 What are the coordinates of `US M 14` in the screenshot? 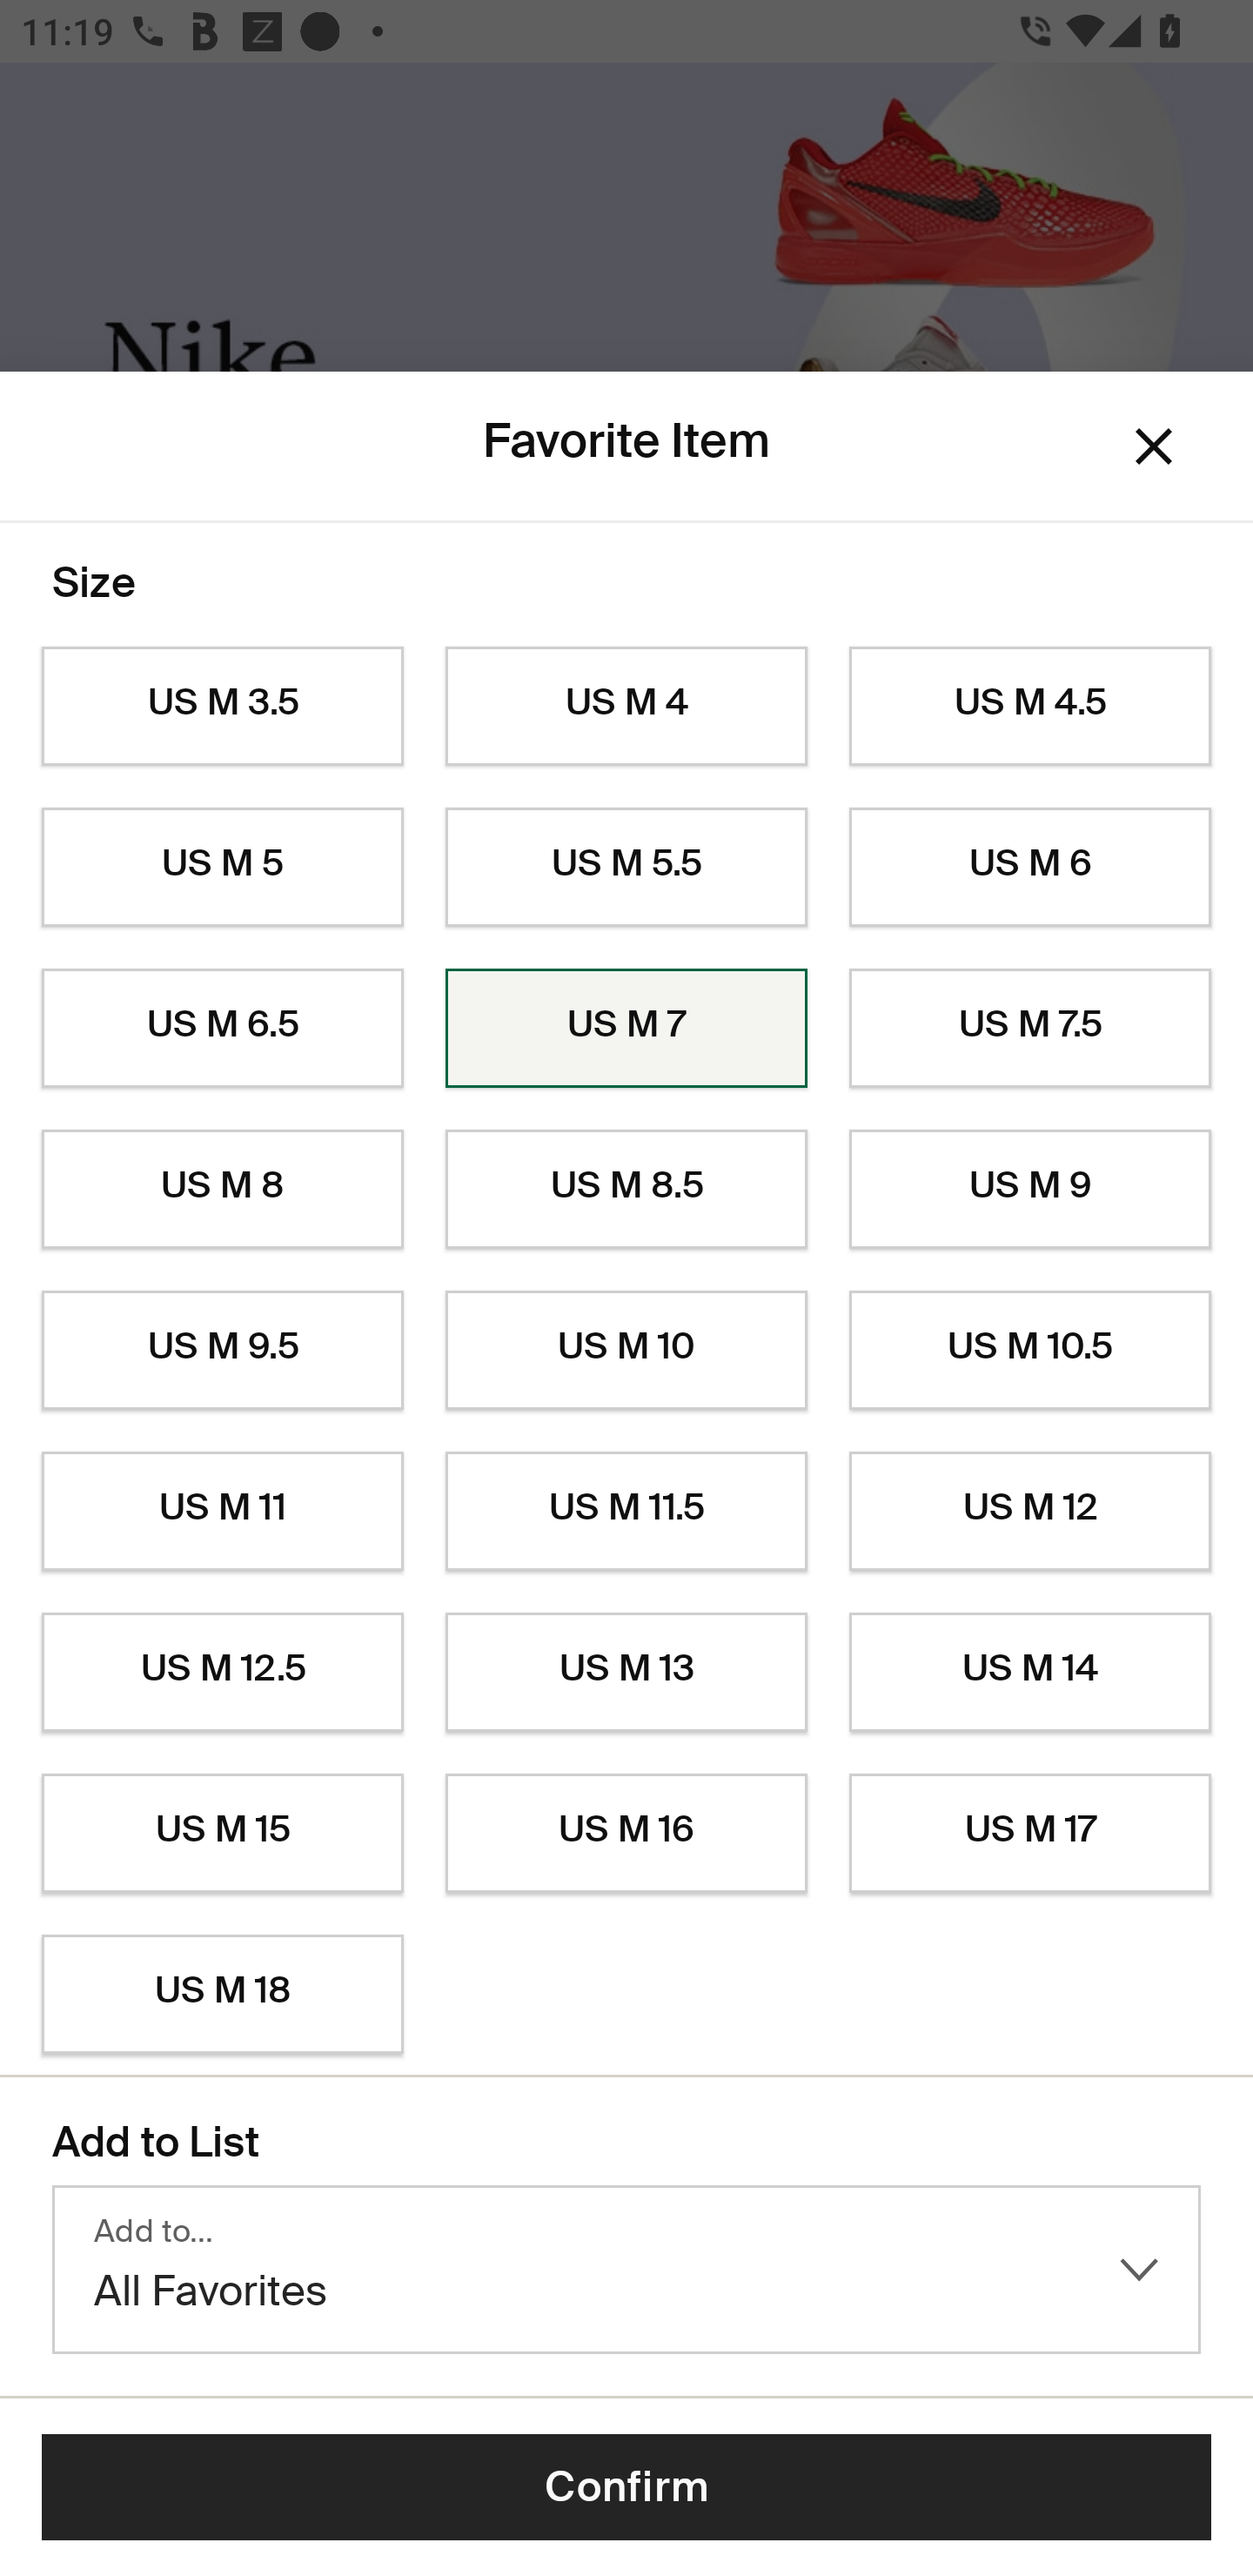 It's located at (1030, 1673).